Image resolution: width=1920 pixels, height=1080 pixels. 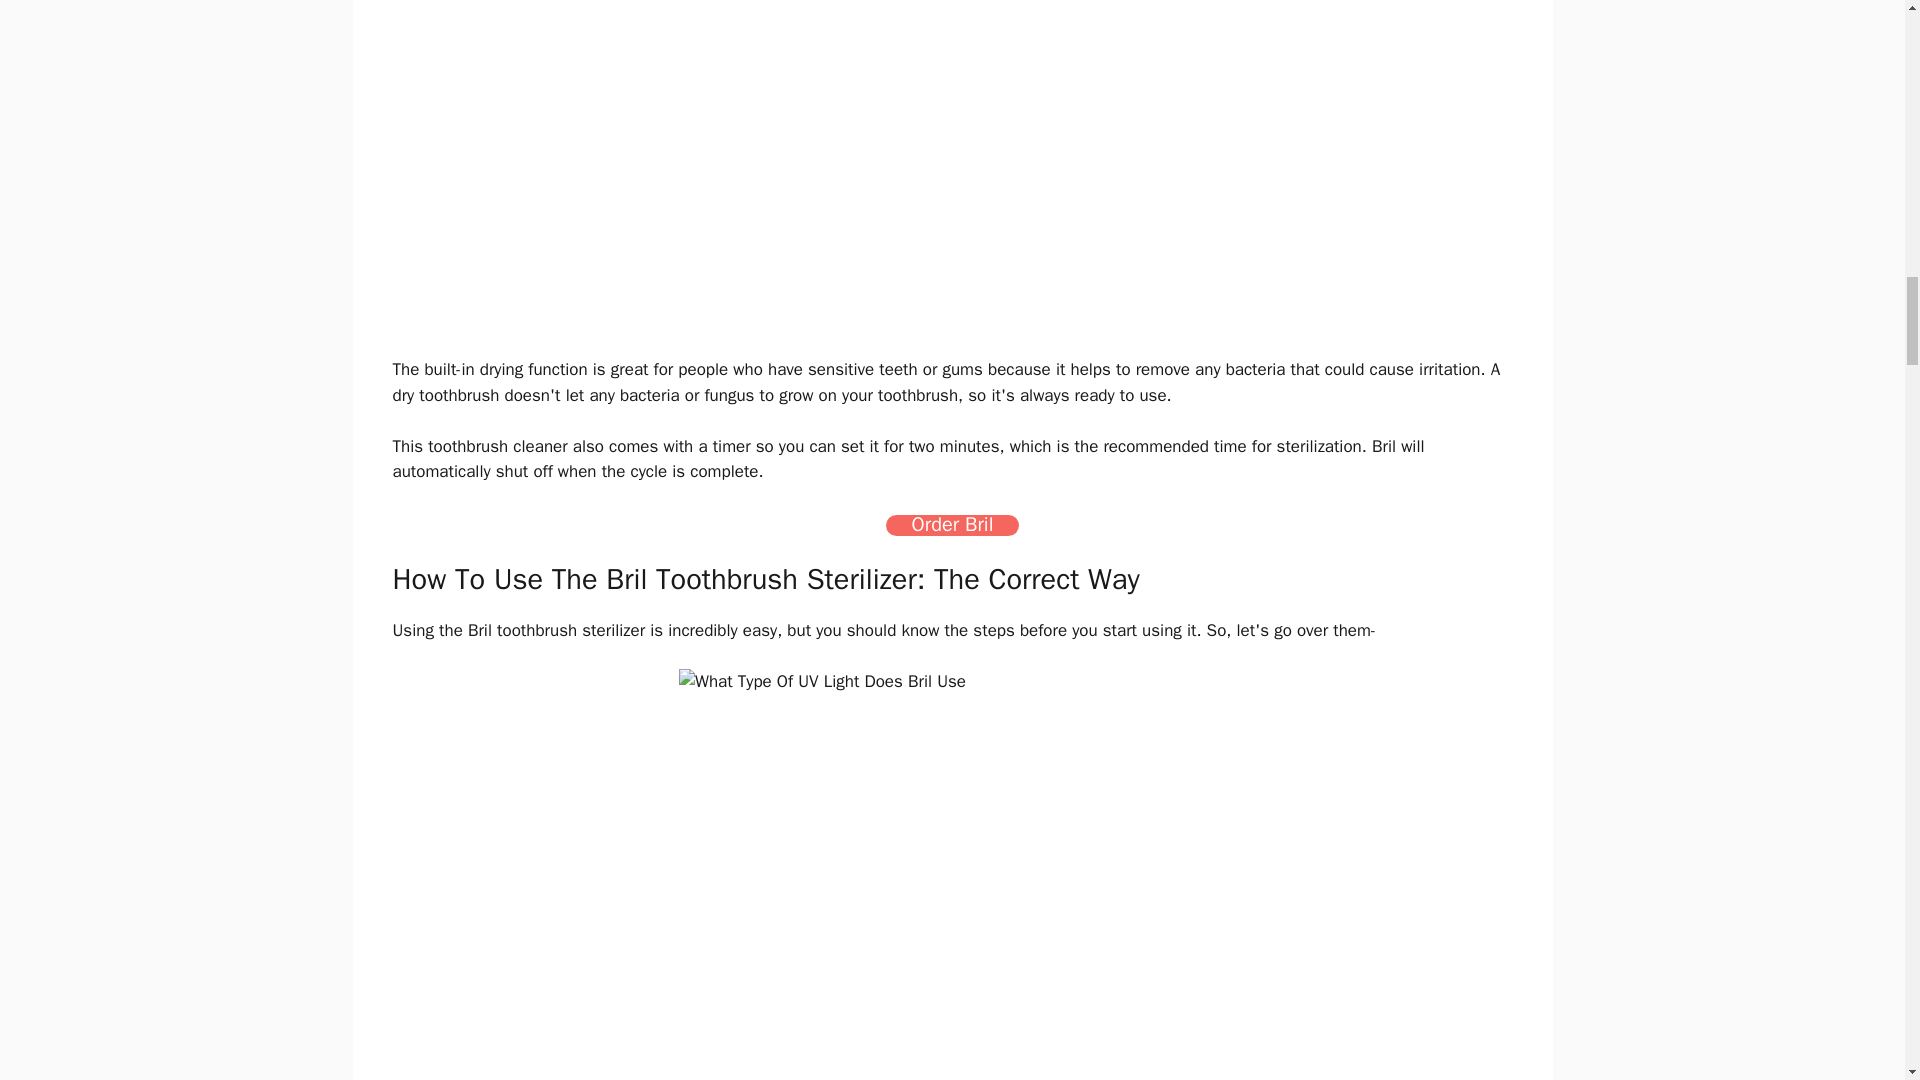 I want to click on Order Bril, so click(x=952, y=525).